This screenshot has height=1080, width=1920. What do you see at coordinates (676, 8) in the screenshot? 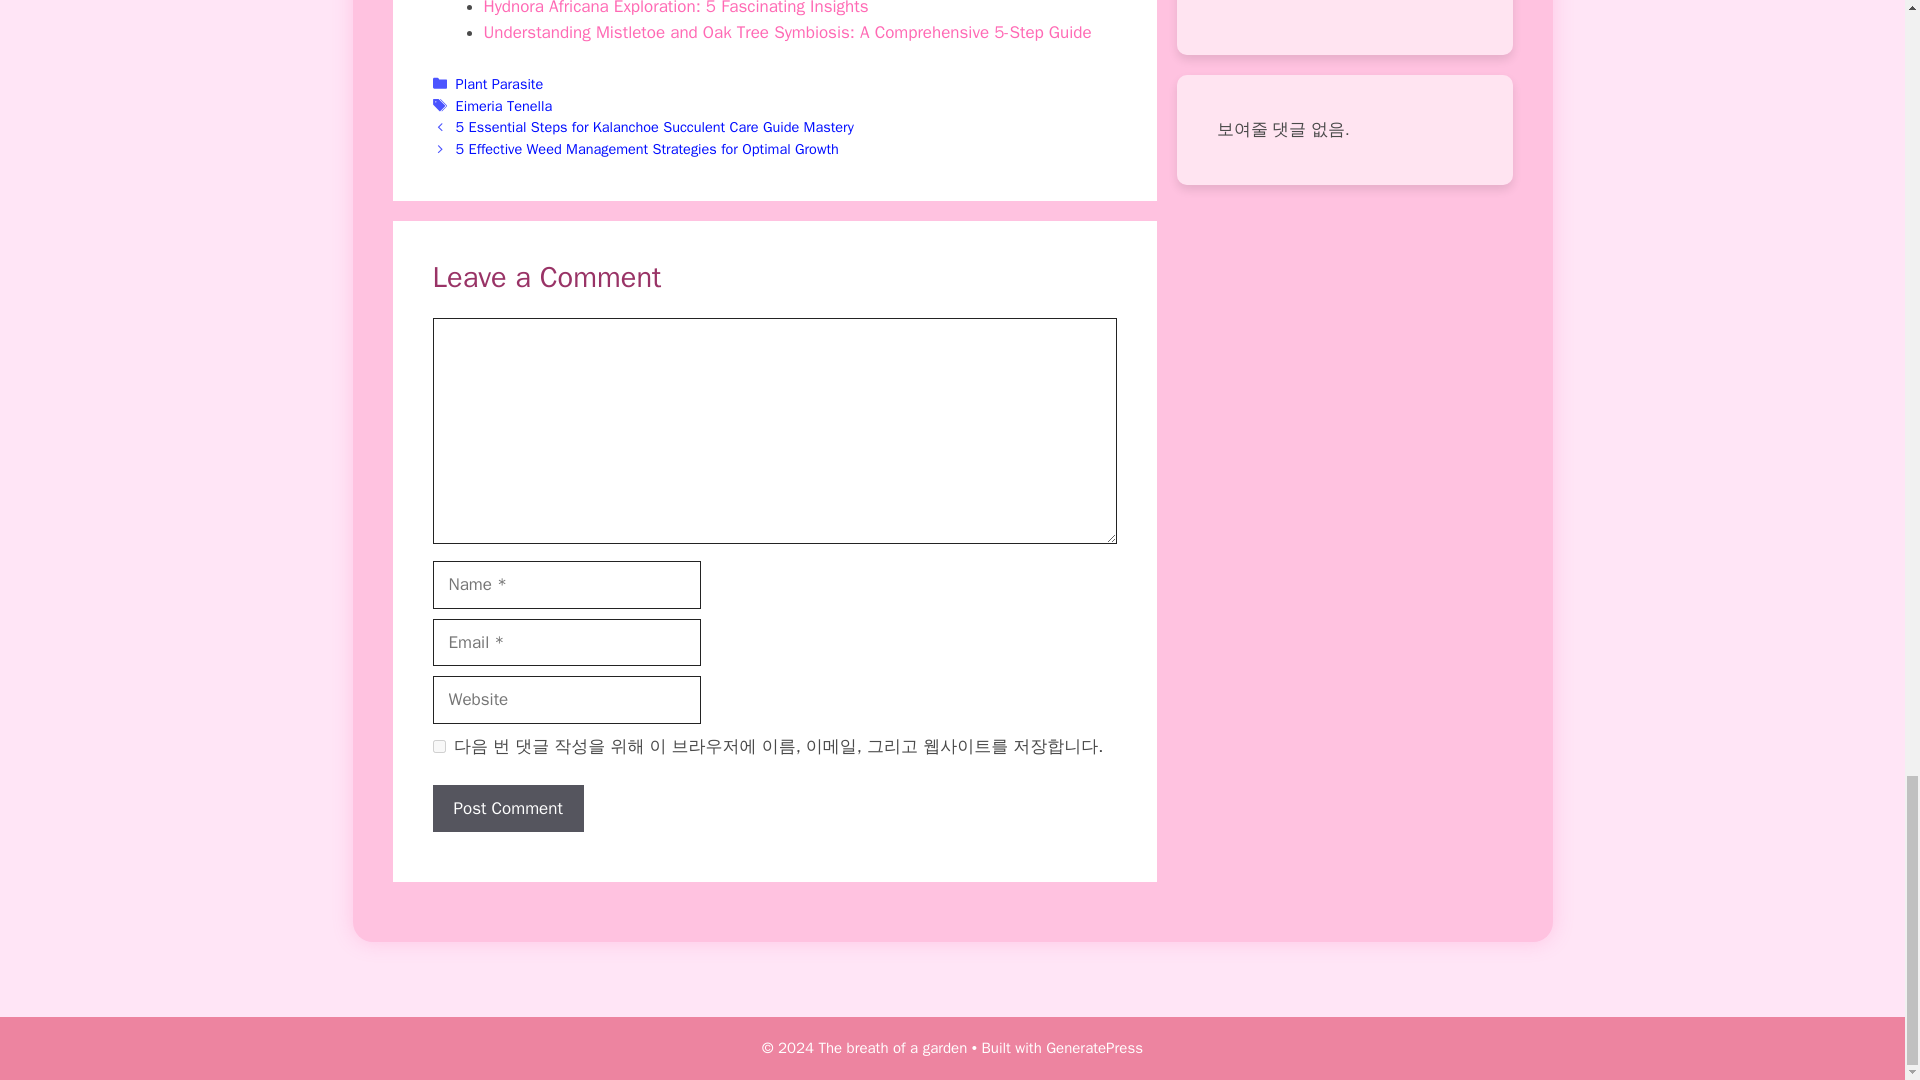
I see `Hydnora Africana Exploration: 5 Fascinating Insights` at bounding box center [676, 8].